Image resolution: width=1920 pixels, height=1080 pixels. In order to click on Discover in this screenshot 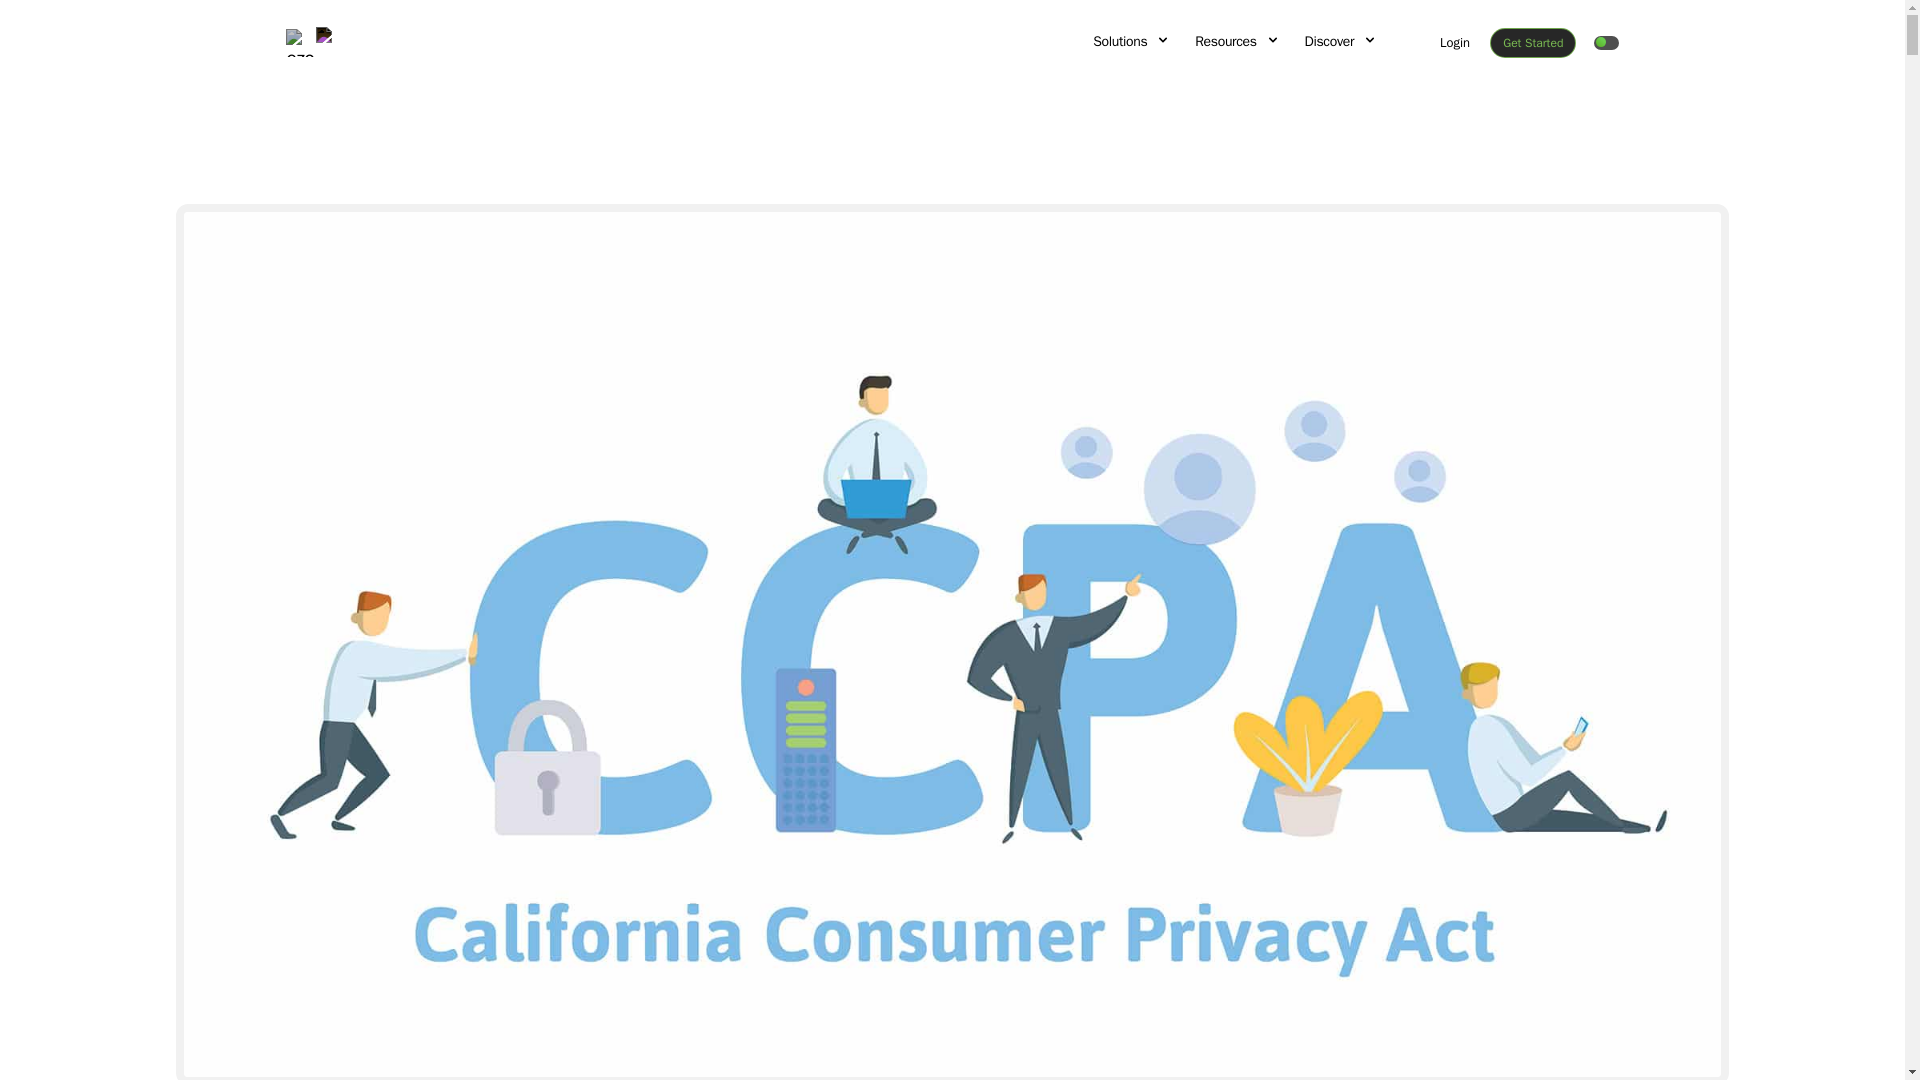, I will do `click(1342, 42)`.